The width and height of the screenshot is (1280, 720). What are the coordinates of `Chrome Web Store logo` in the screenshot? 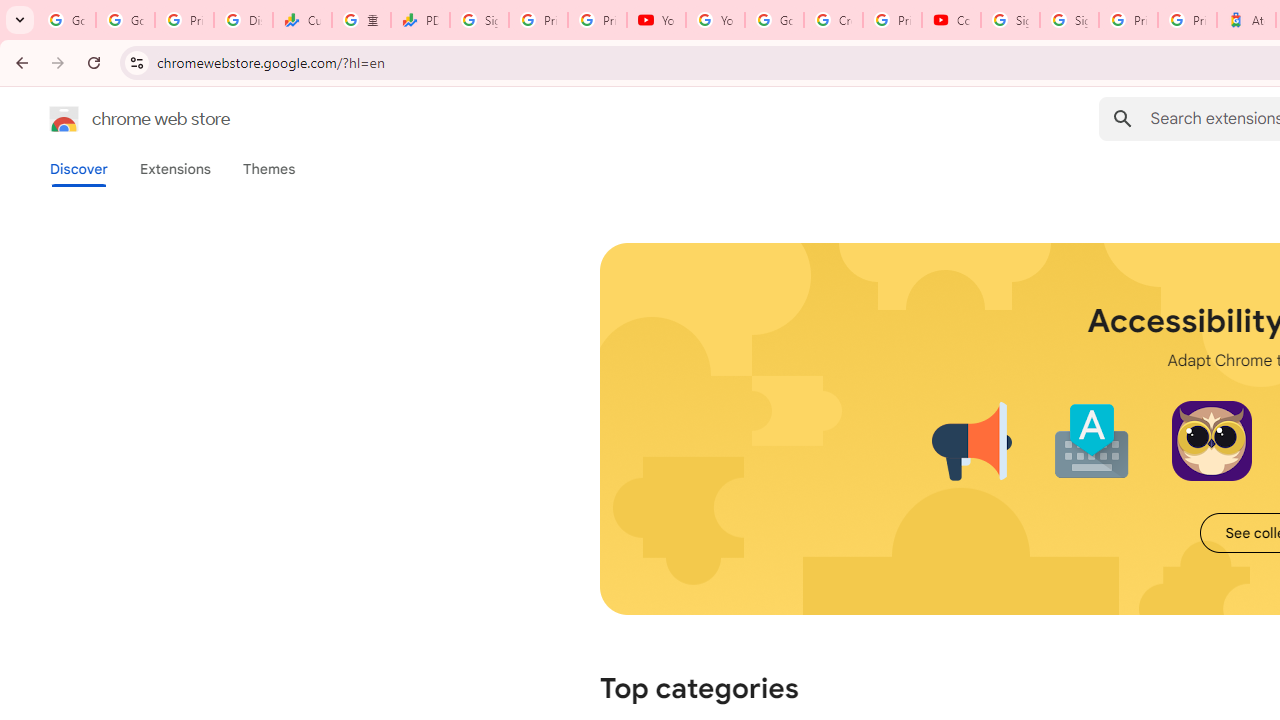 It's located at (64, 118).